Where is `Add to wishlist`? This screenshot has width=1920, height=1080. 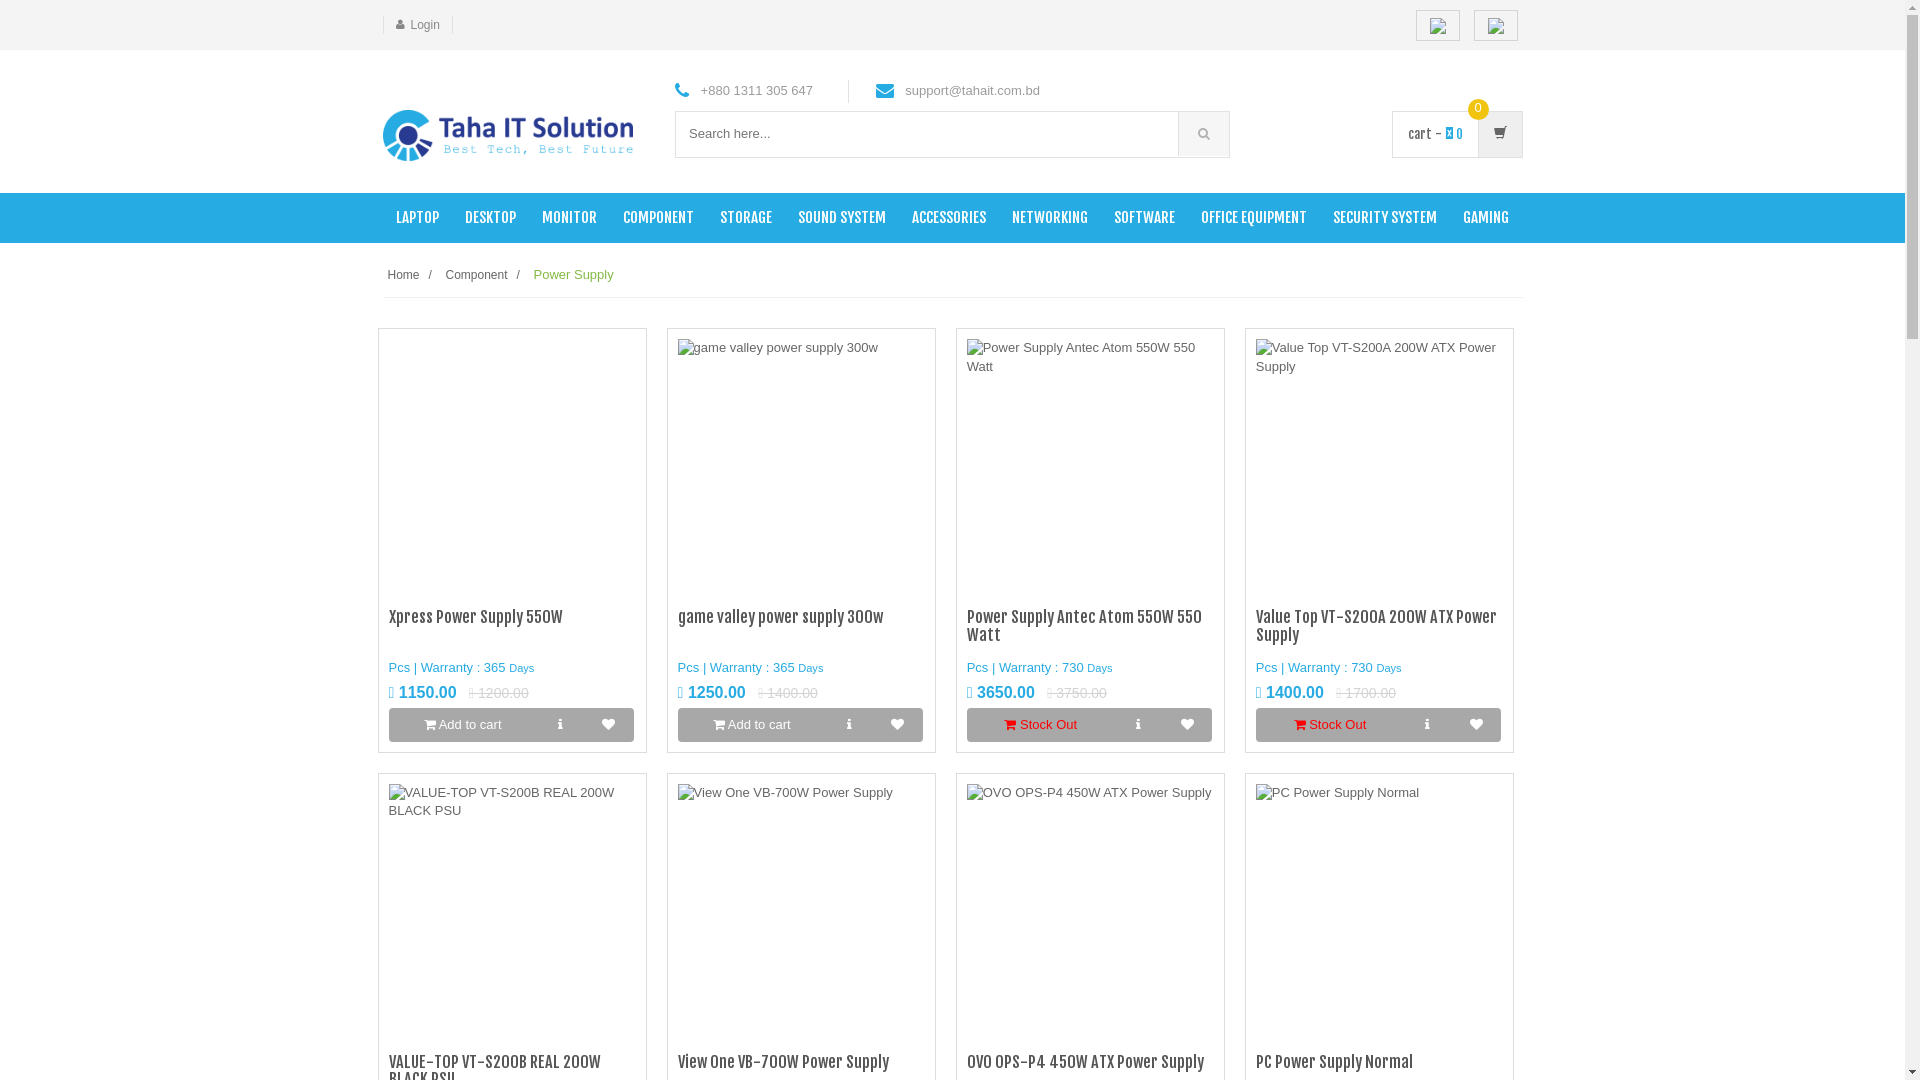
Add to wishlist is located at coordinates (608, 725).